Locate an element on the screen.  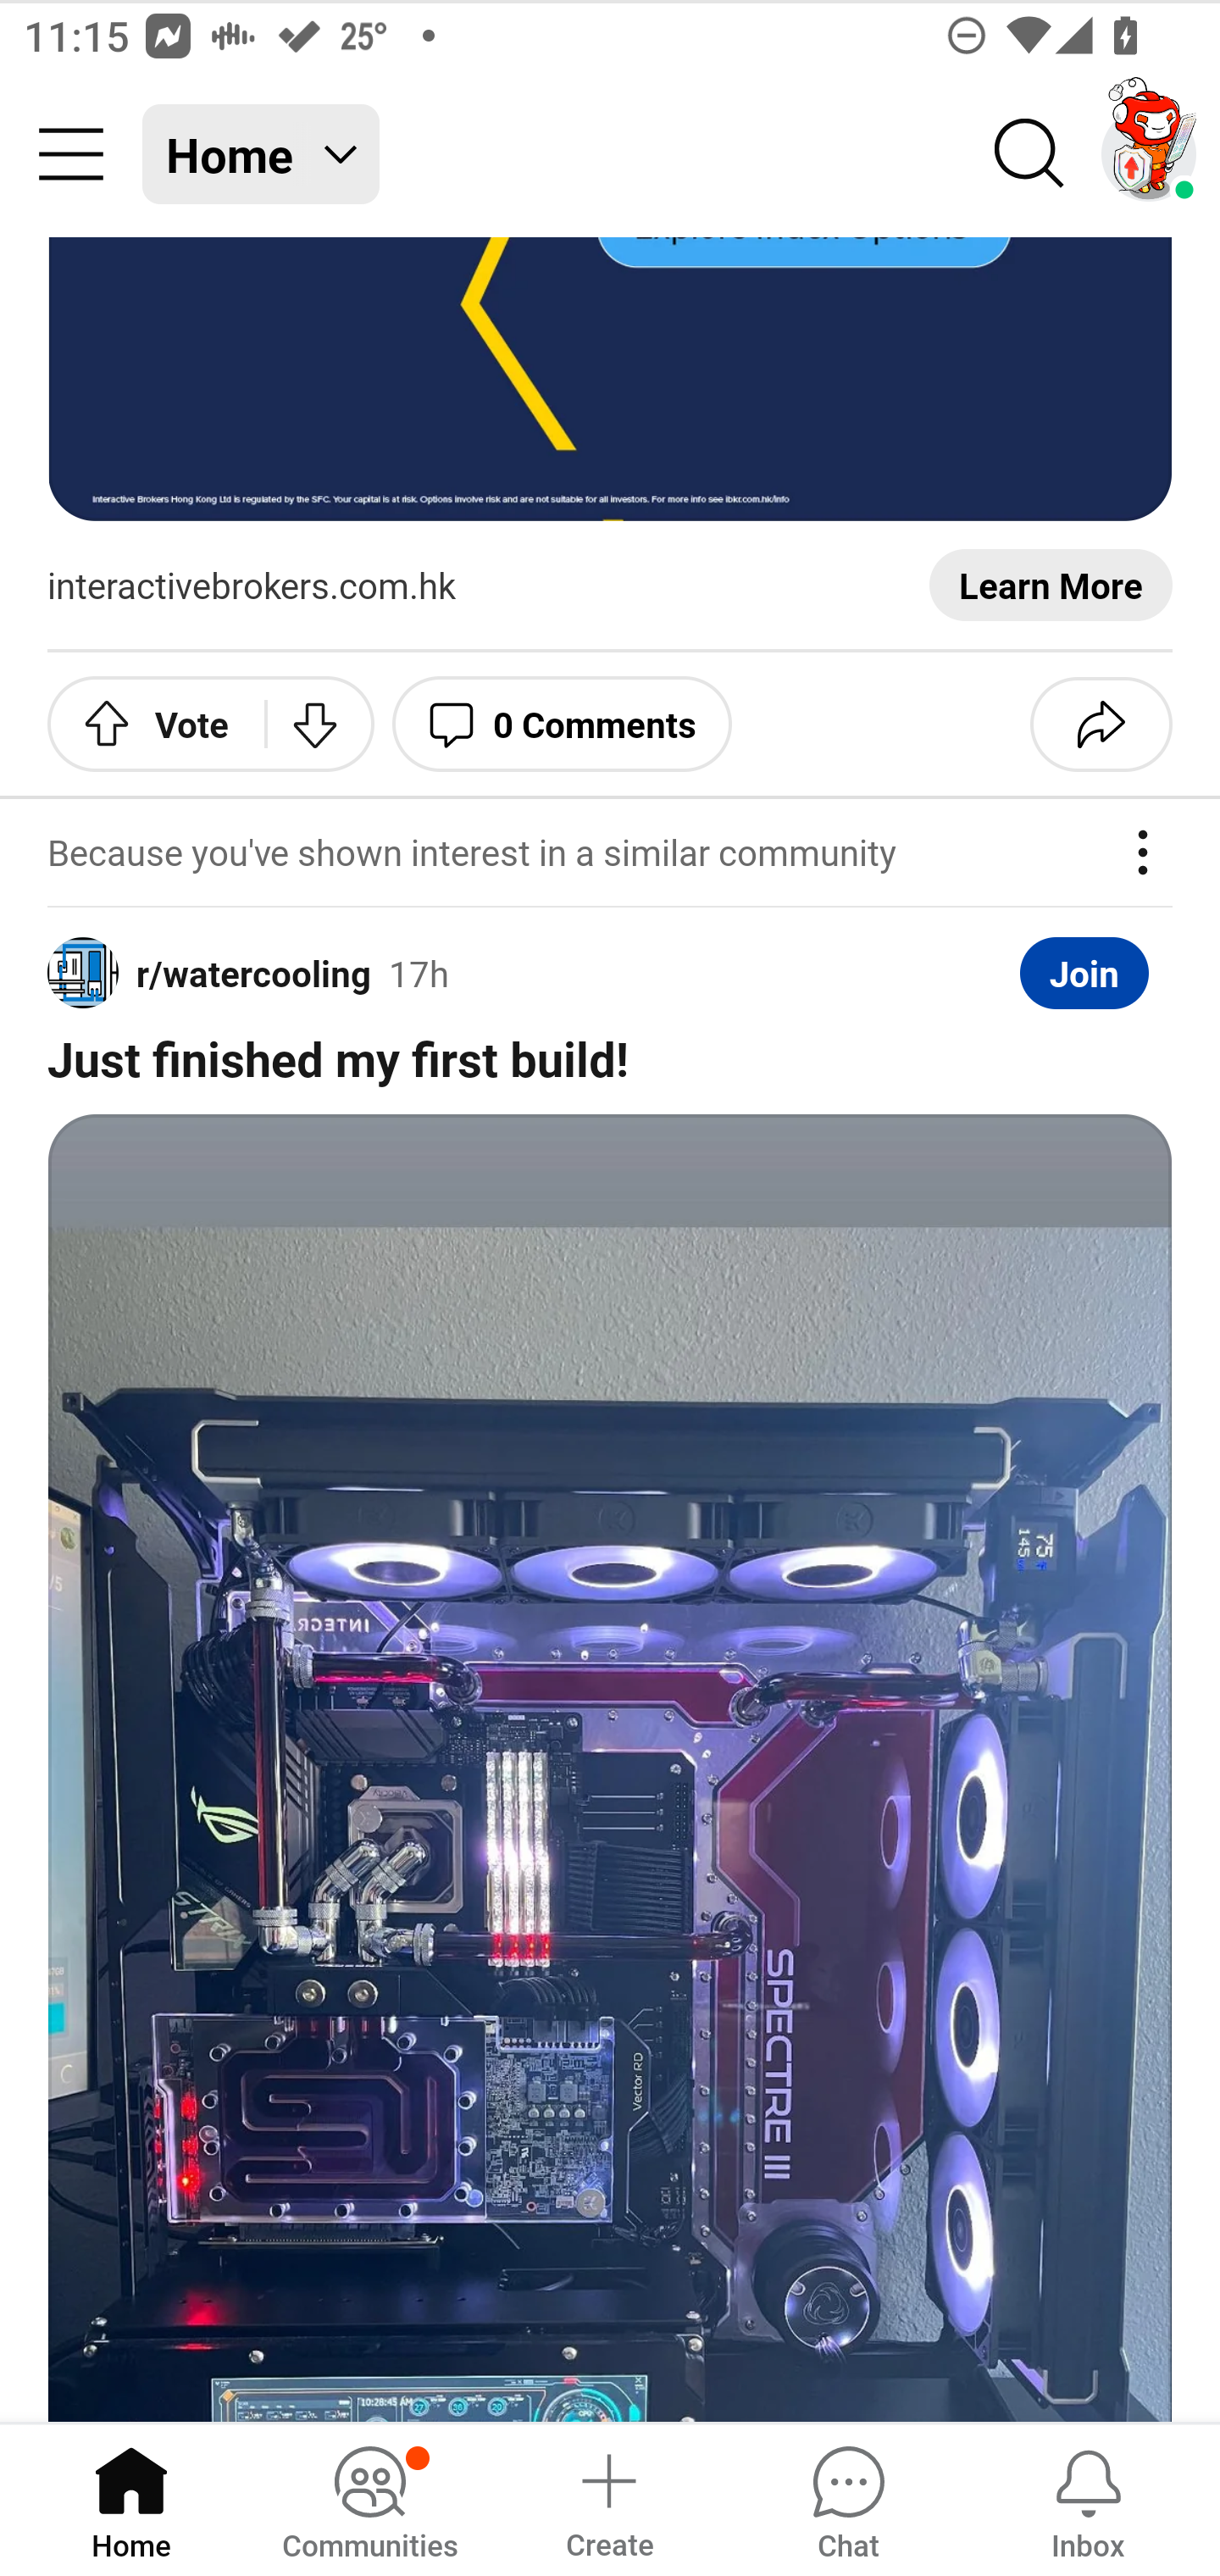
Create a post Create is located at coordinates (608, 2498).